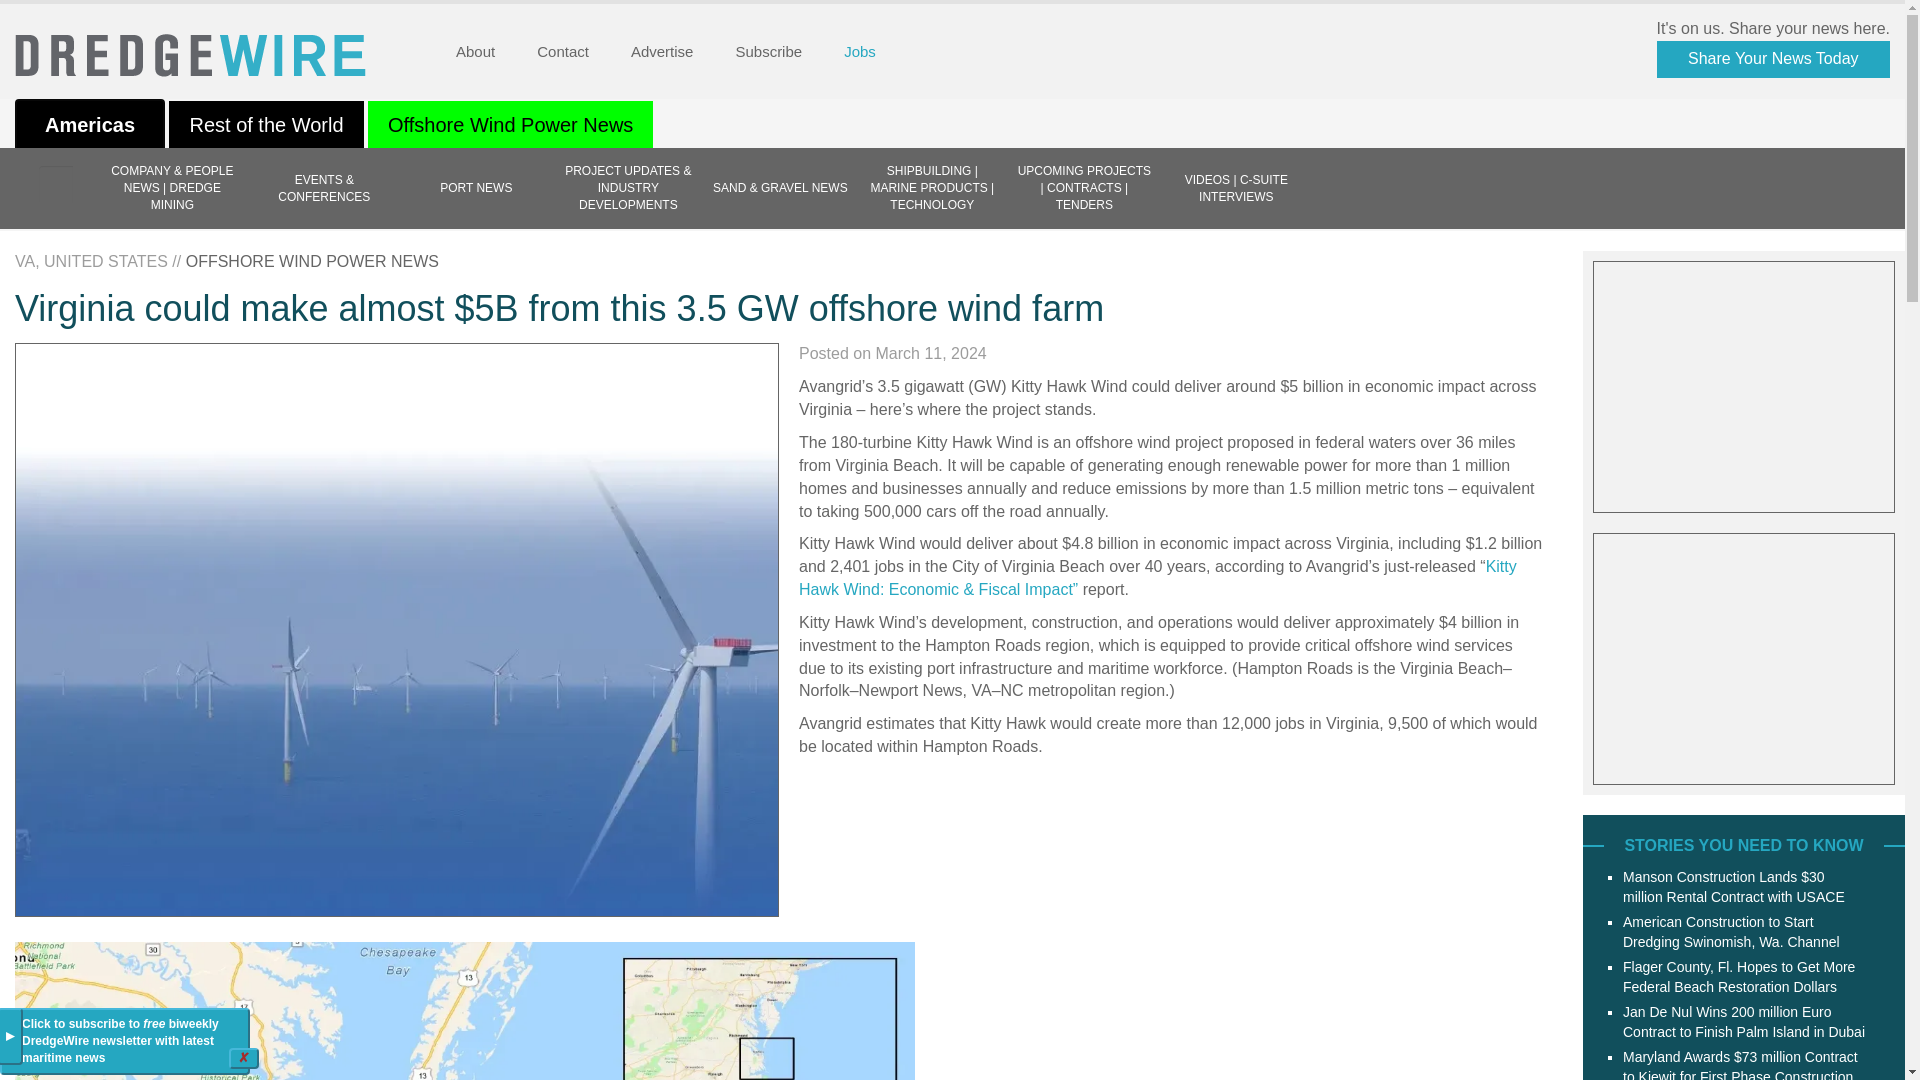 This screenshot has height=1080, width=1920. What do you see at coordinates (860, 52) in the screenshot?
I see `Jobs` at bounding box center [860, 52].